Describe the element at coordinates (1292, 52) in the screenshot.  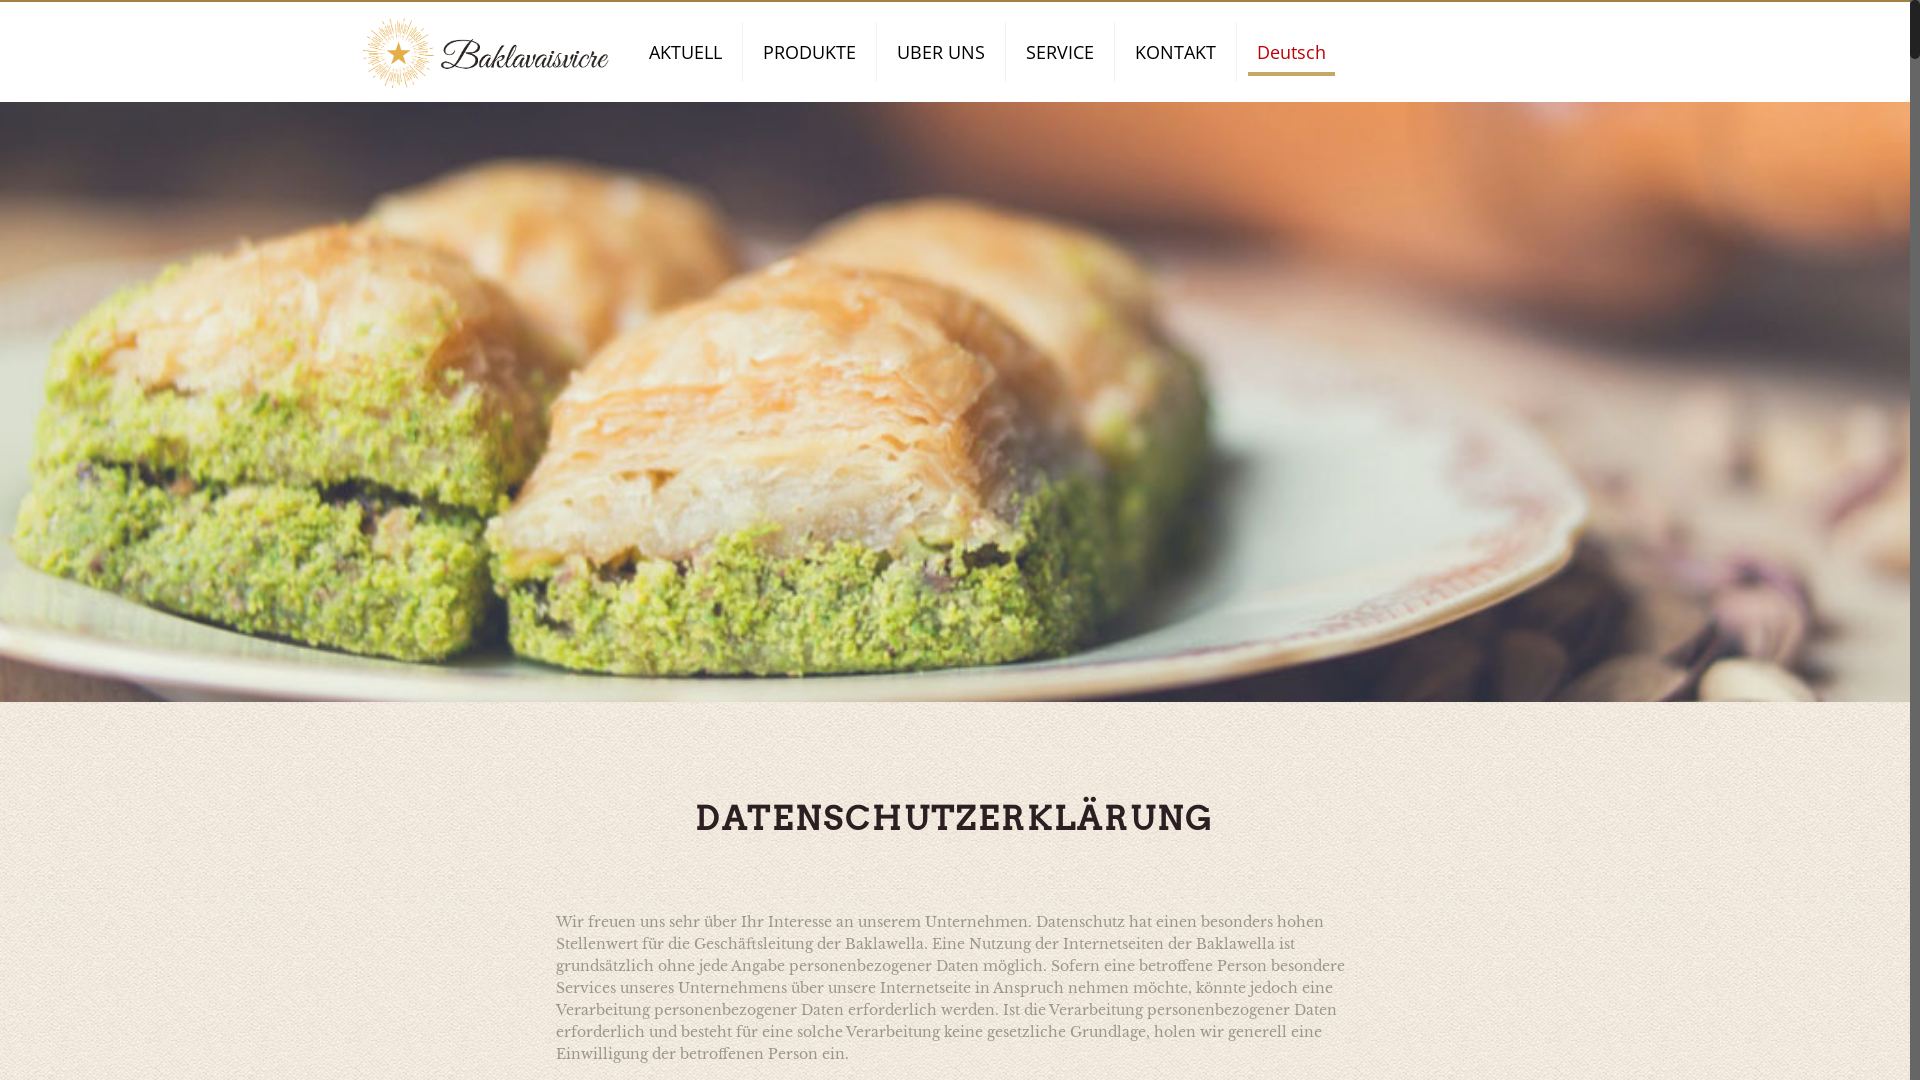
I see `Deutsch` at that location.